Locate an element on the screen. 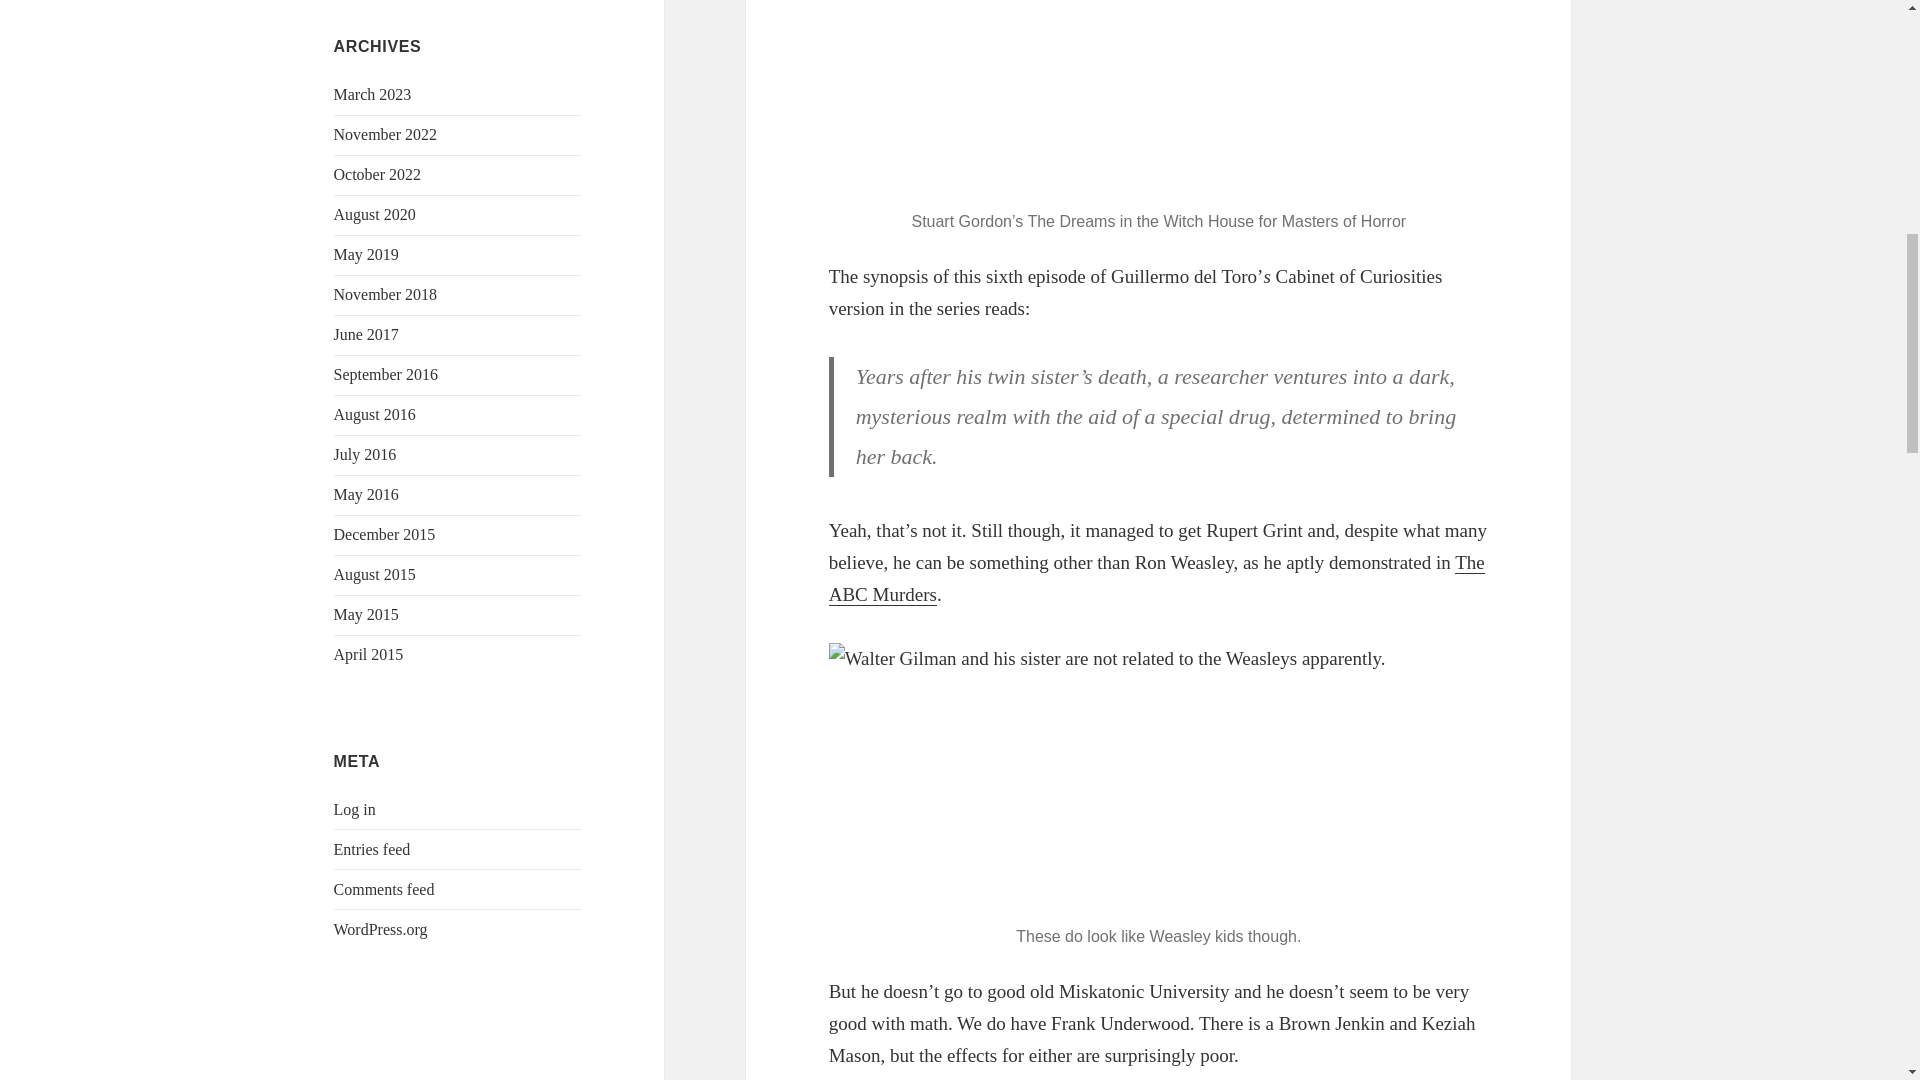 Image resolution: width=1920 pixels, height=1080 pixels. July 2016 is located at coordinates (366, 454).